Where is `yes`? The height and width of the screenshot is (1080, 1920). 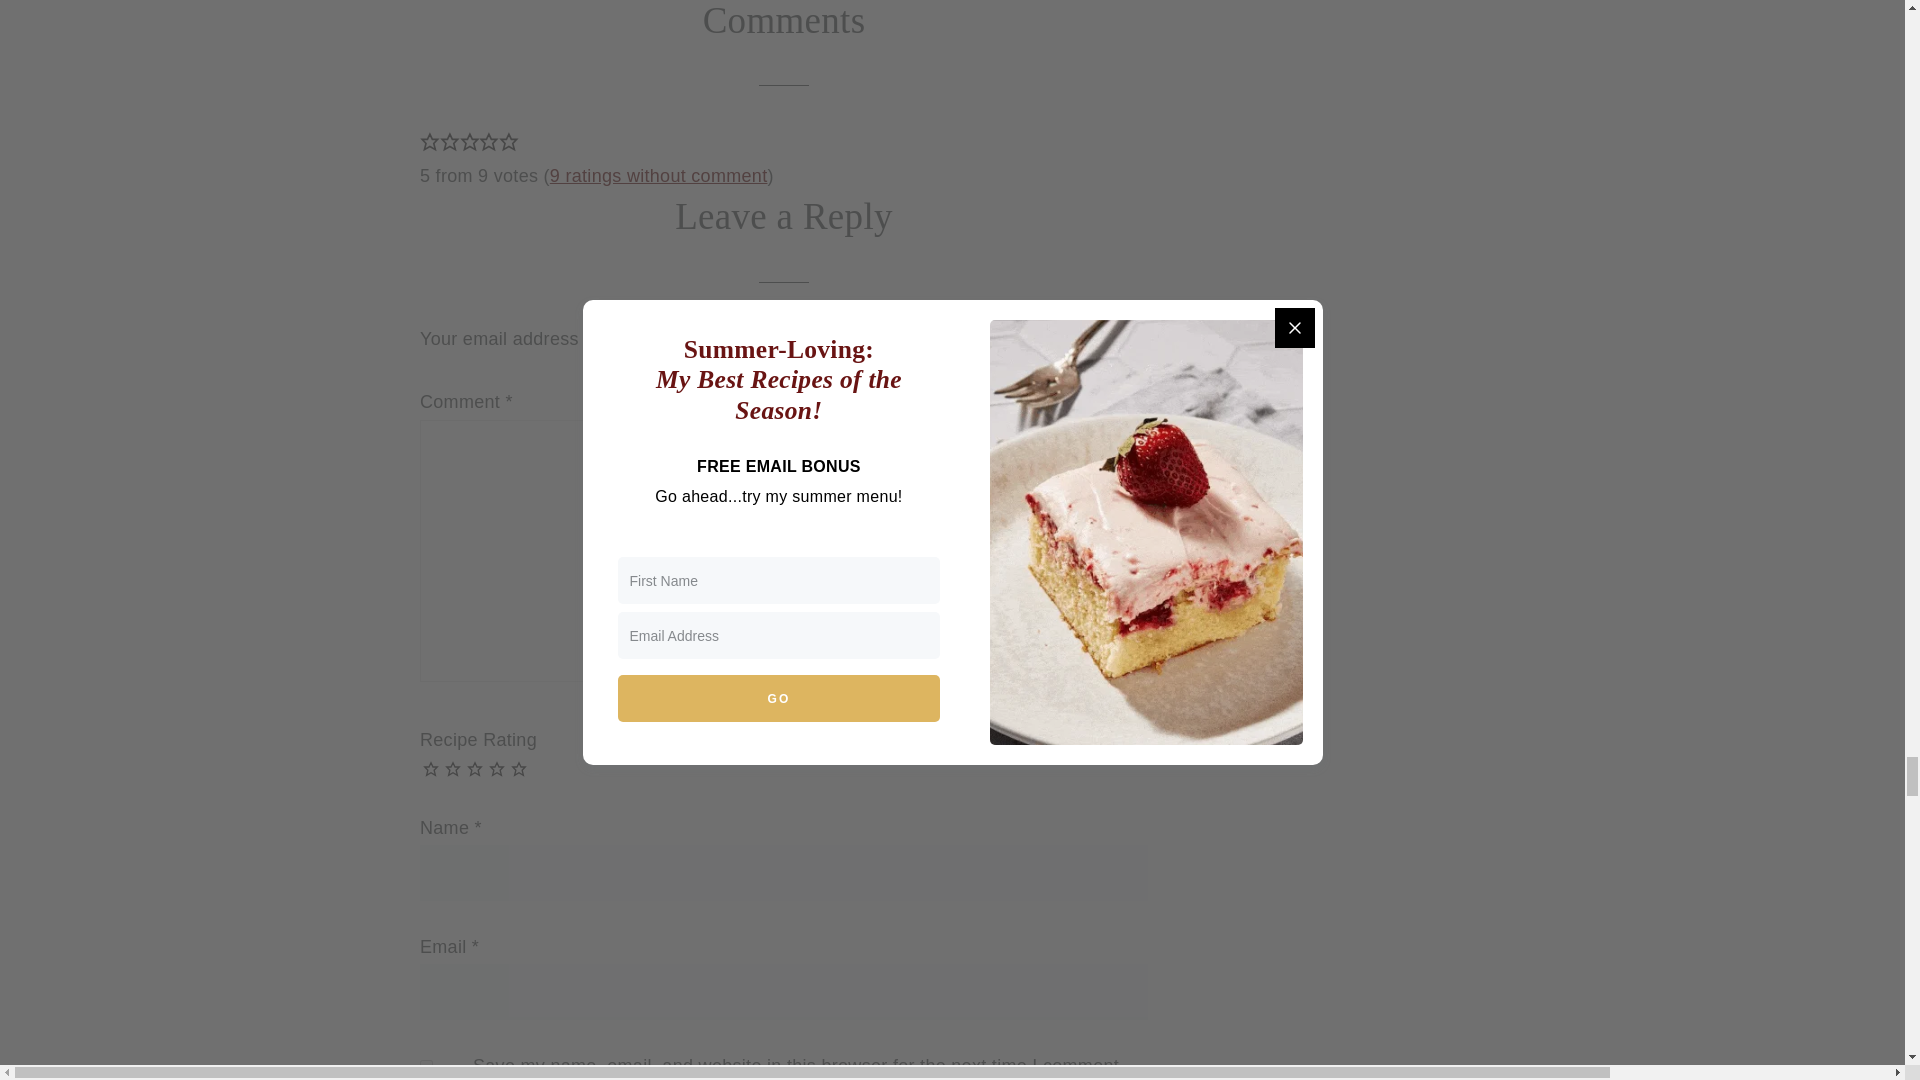
yes is located at coordinates (426, 1066).